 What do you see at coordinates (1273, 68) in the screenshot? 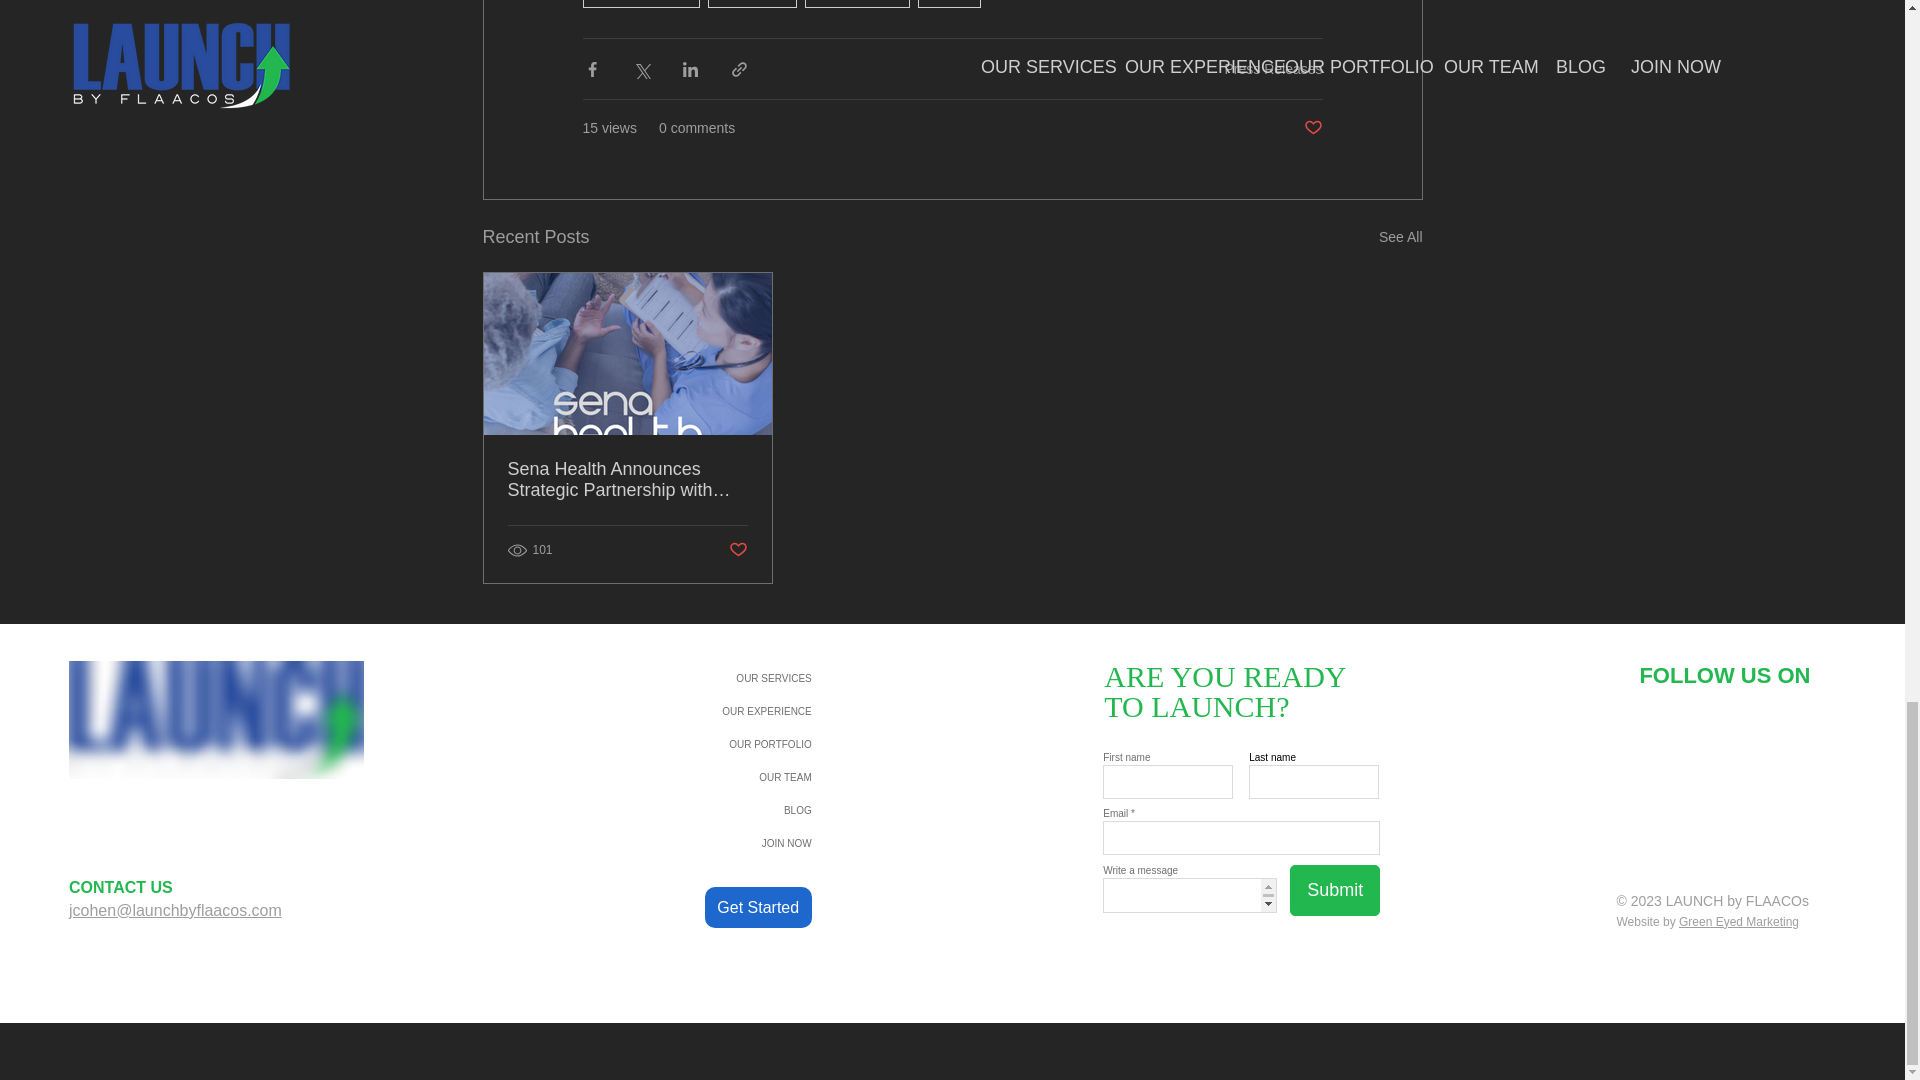
I see `Press Releases` at bounding box center [1273, 68].